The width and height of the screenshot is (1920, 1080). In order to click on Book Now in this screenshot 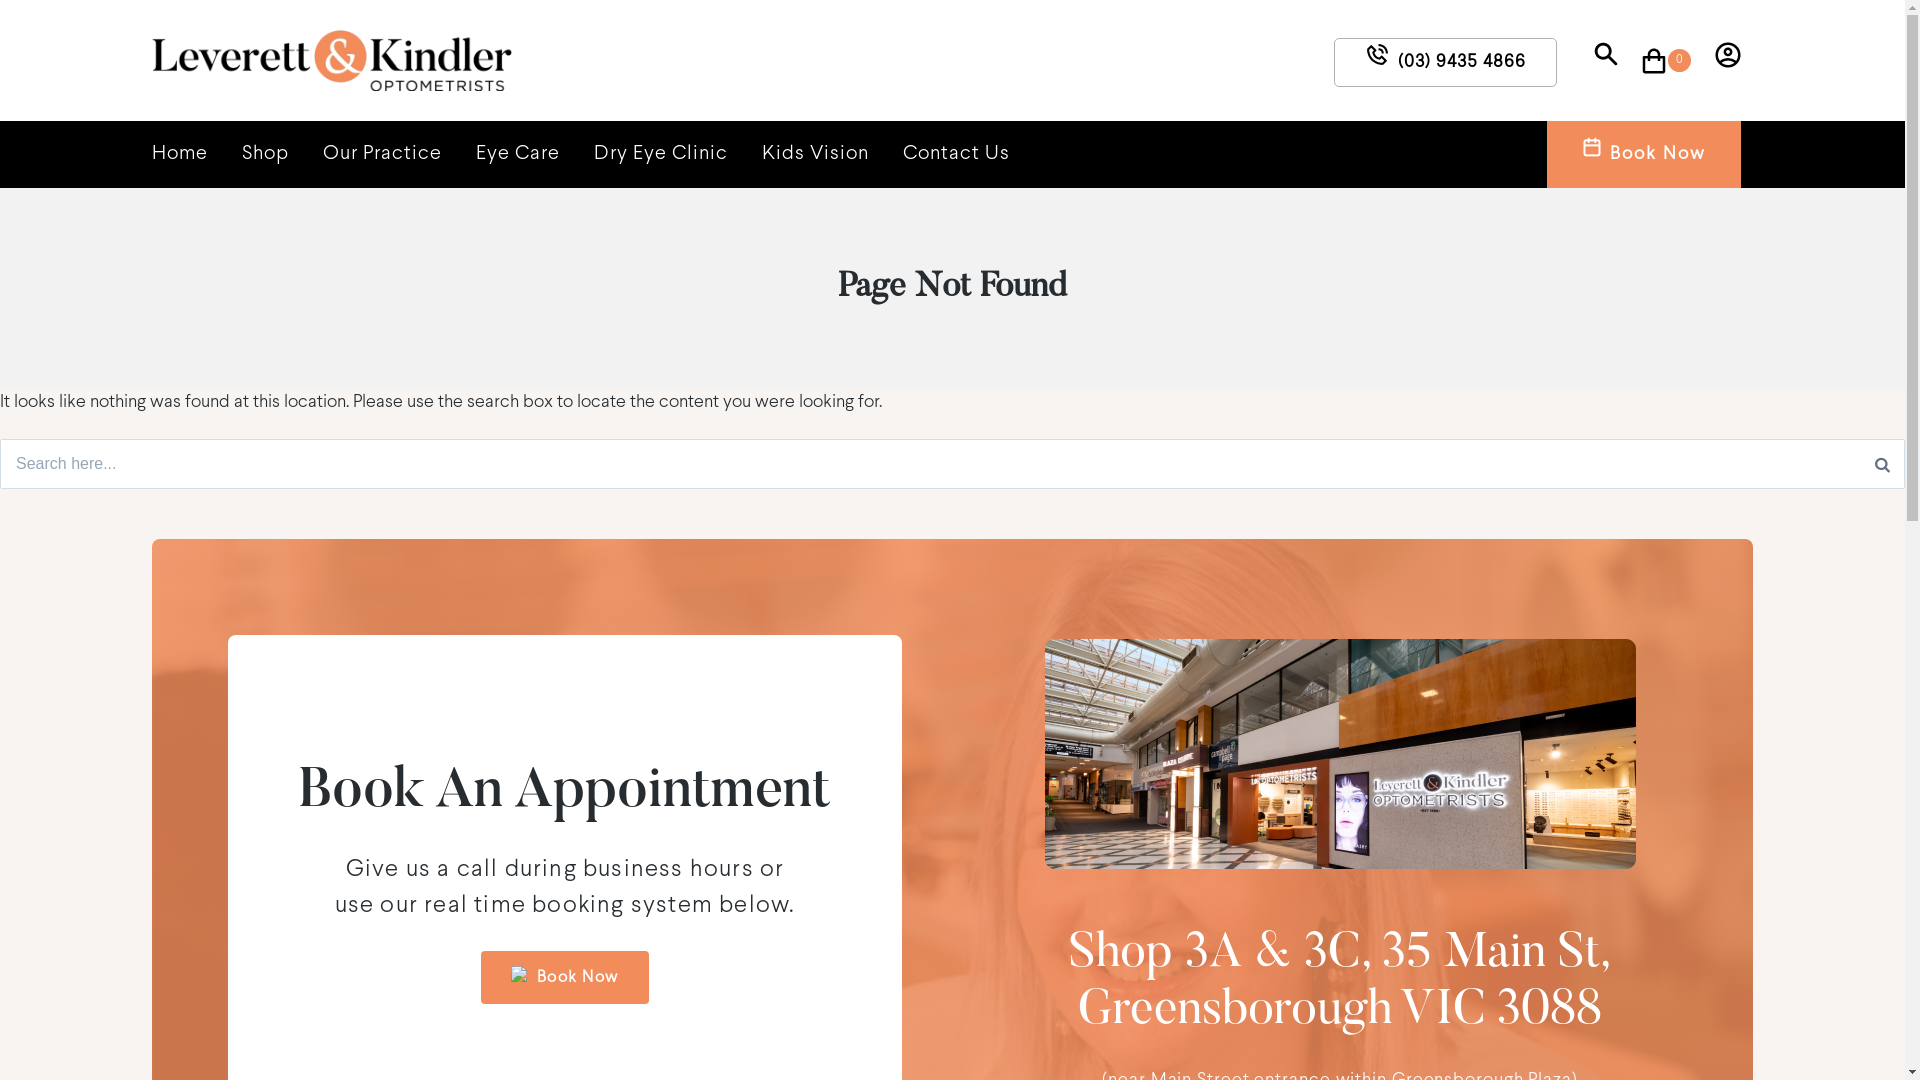, I will do `click(1644, 154)`.